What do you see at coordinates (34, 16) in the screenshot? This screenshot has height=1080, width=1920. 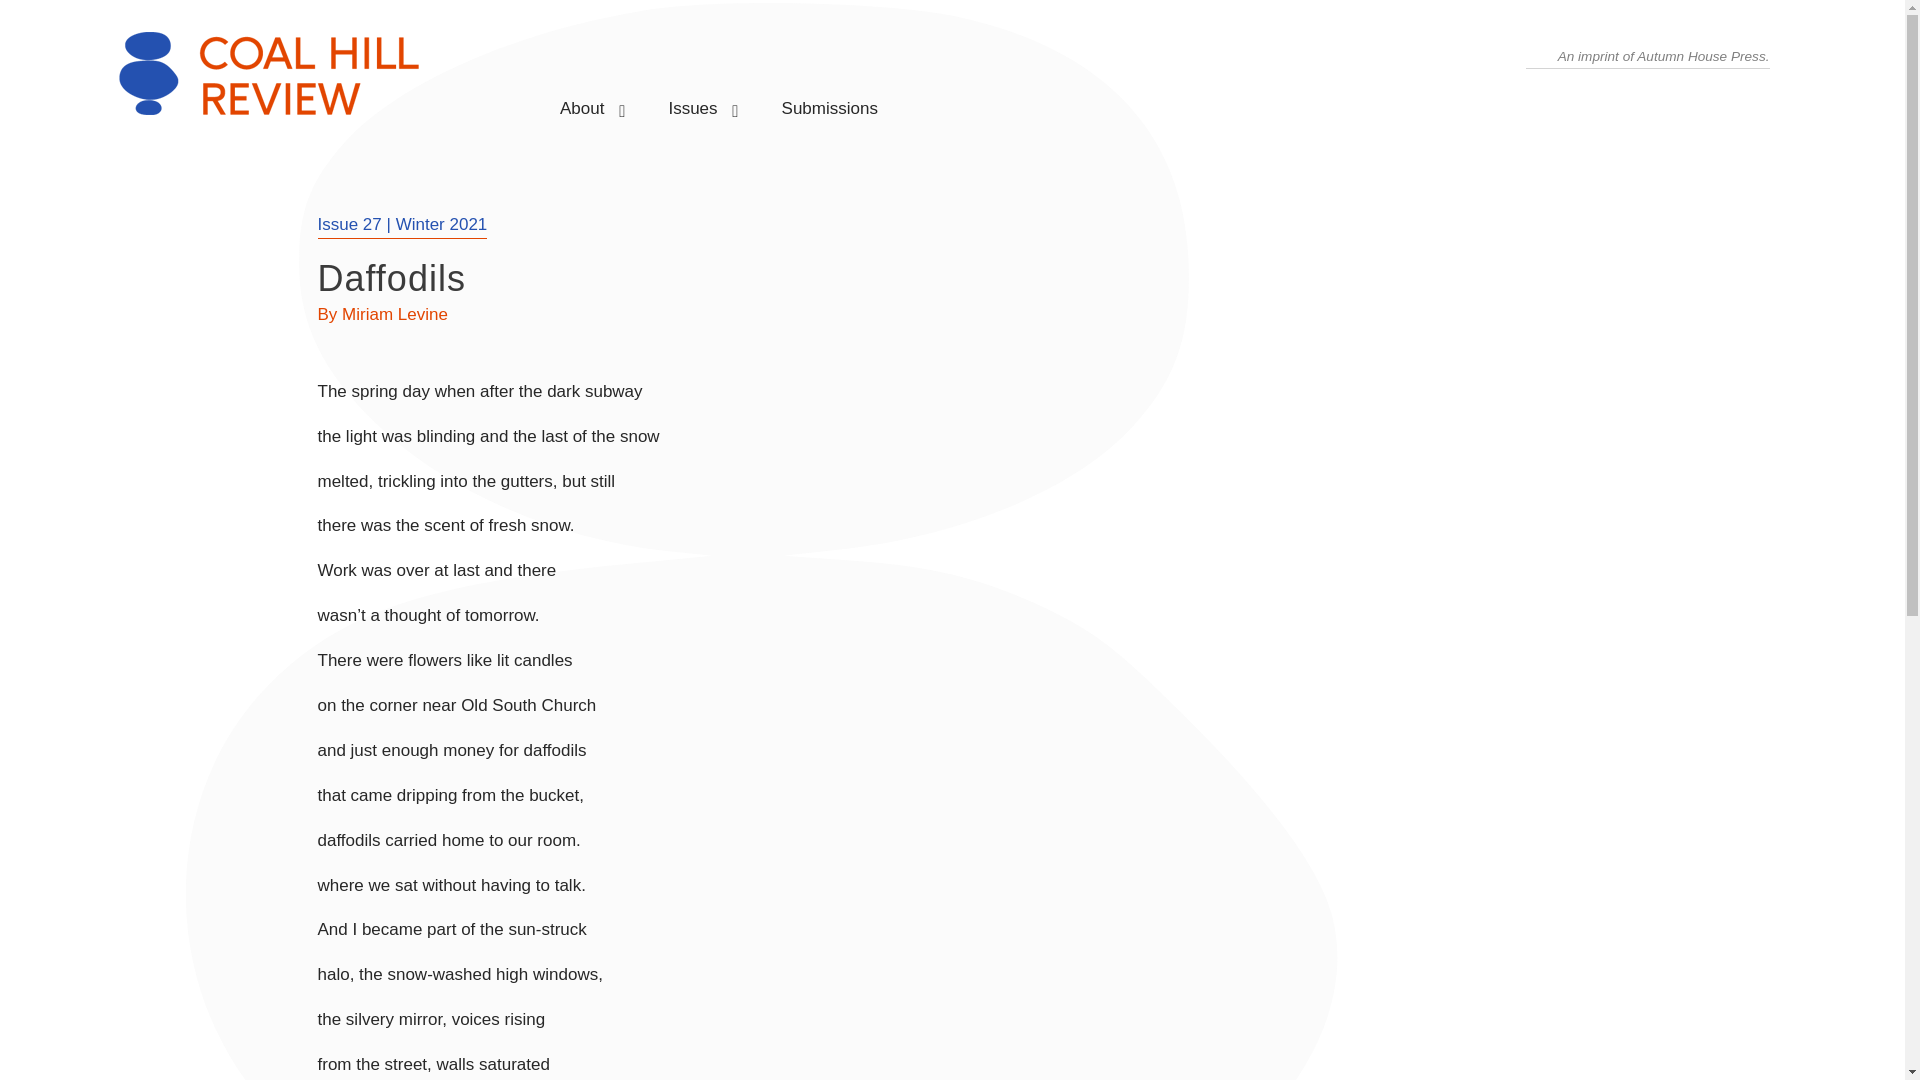 I see `Search` at bounding box center [34, 16].